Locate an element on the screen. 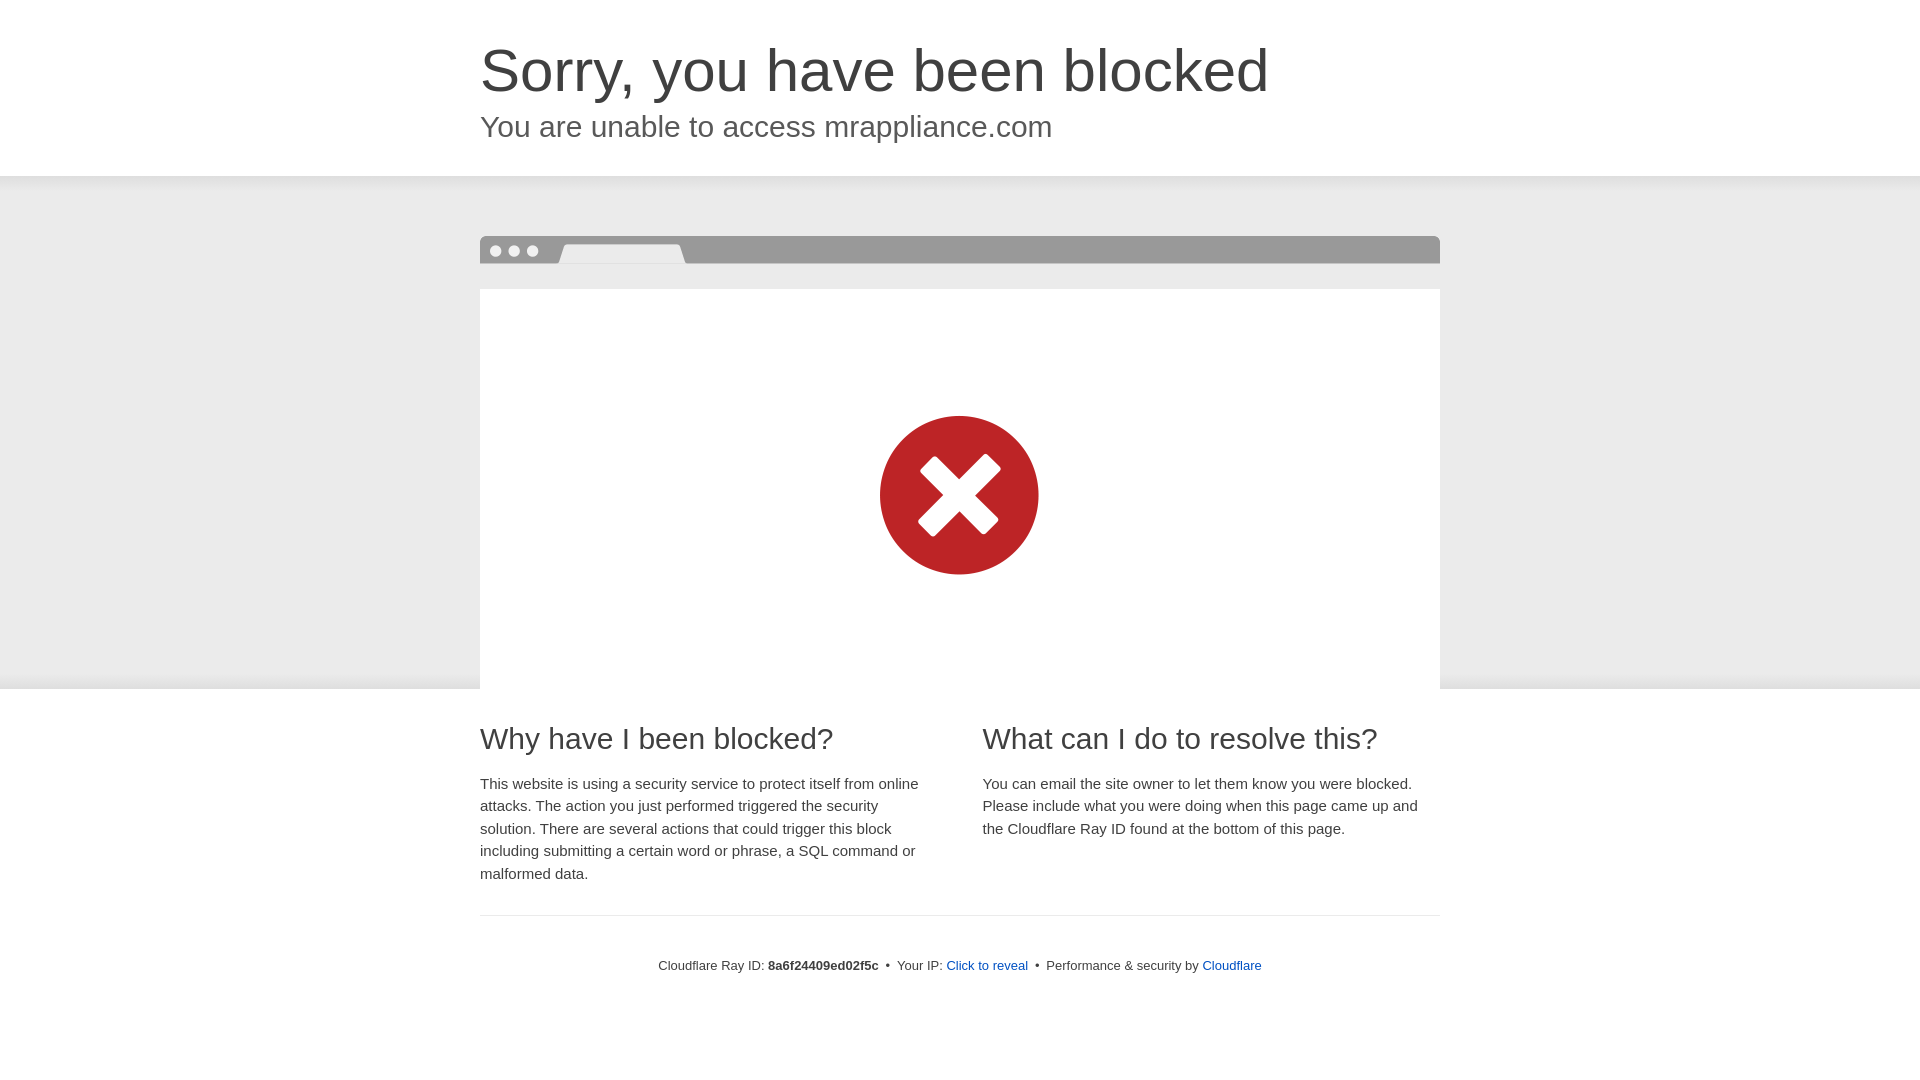 This screenshot has width=1920, height=1080. Click to reveal is located at coordinates (986, 966).